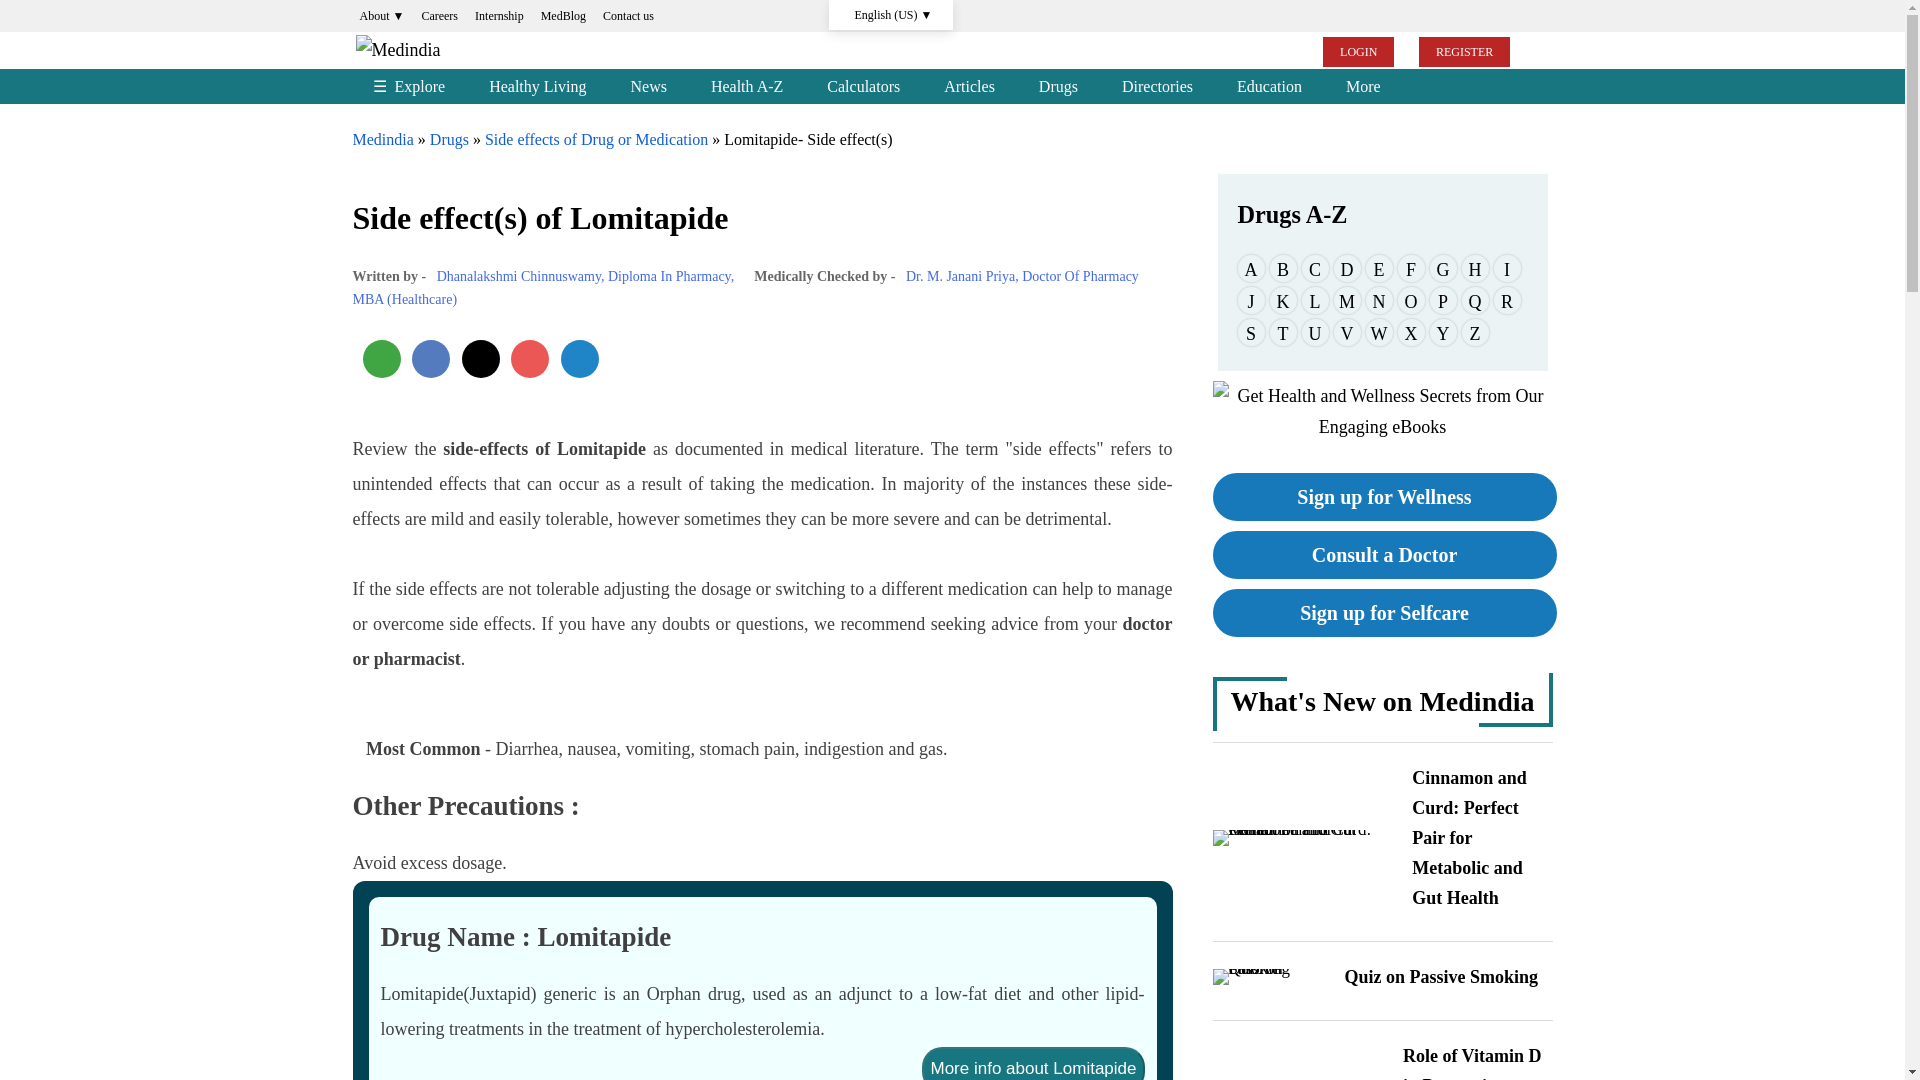 The height and width of the screenshot is (1080, 1920). Describe the element at coordinates (1358, 51) in the screenshot. I see `LOGIN` at that location.